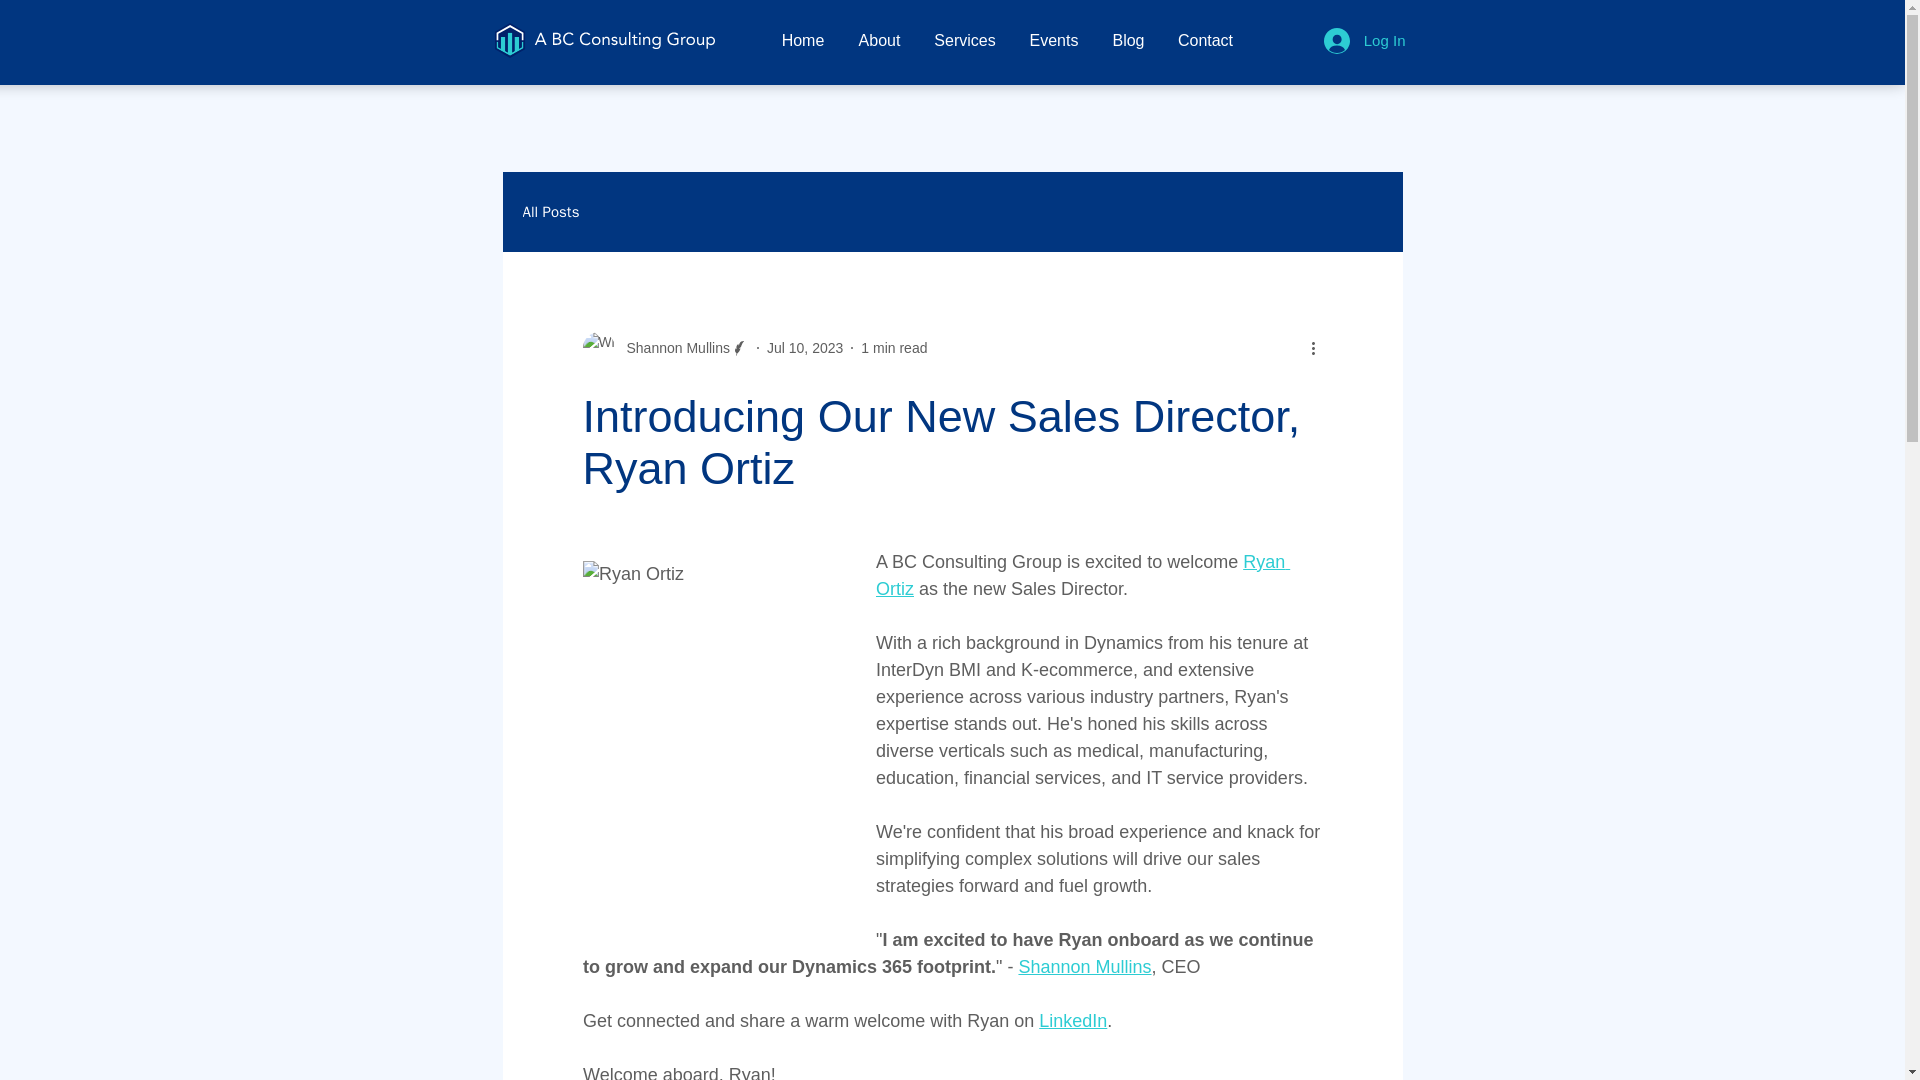 The width and height of the screenshot is (1920, 1080). What do you see at coordinates (664, 347) in the screenshot?
I see `Shannon Mullins` at bounding box center [664, 347].